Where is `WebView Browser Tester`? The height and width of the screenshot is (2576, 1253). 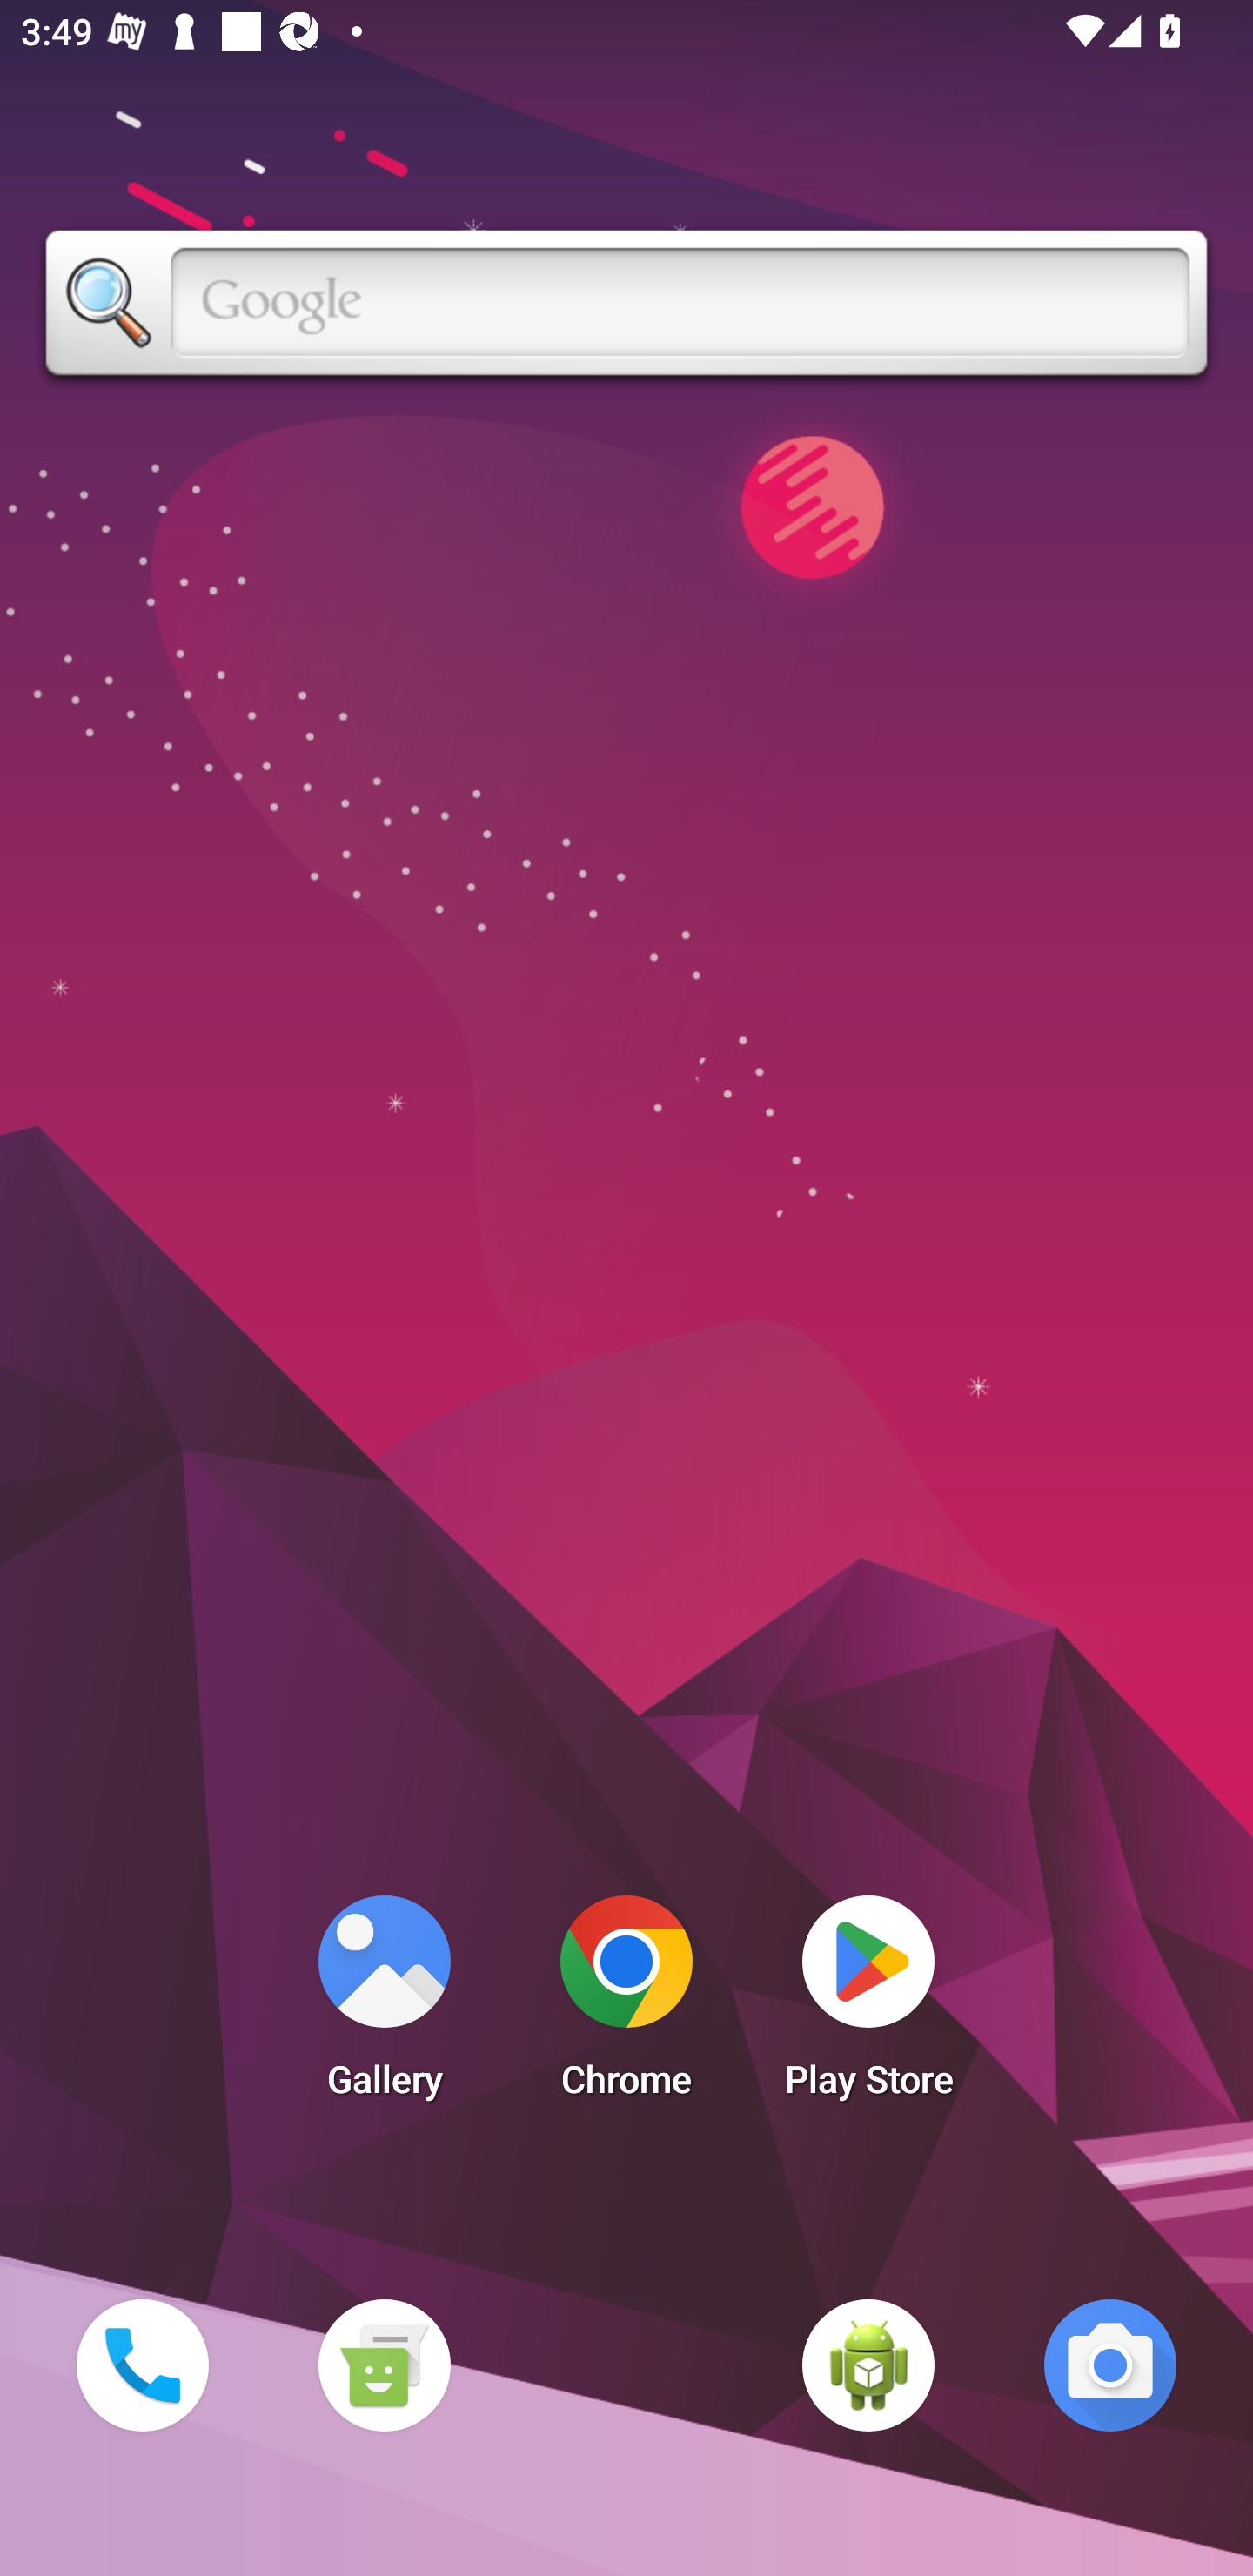 WebView Browser Tester is located at coordinates (868, 2365).